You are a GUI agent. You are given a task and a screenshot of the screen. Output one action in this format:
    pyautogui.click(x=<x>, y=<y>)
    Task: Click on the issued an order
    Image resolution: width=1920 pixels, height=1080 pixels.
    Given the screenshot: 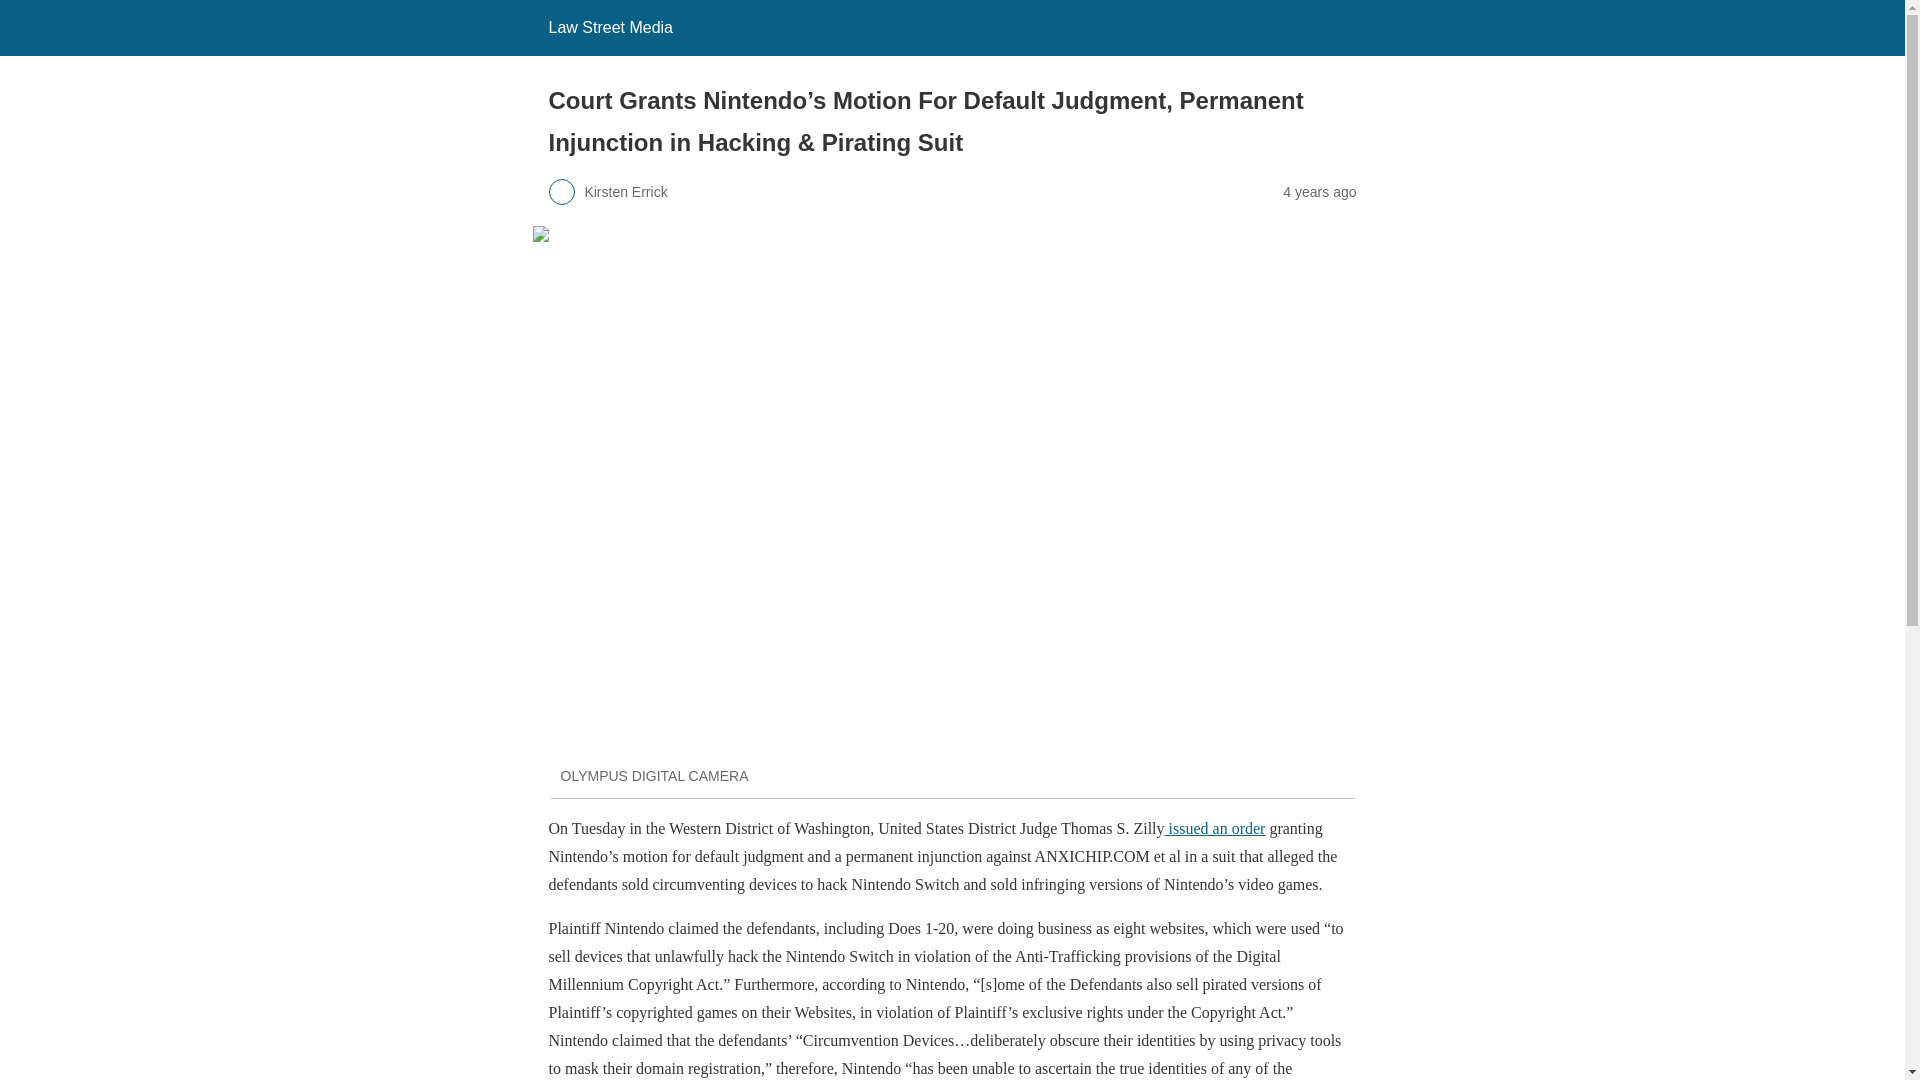 What is the action you would take?
    pyautogui.click(x=1215, y=828)
    